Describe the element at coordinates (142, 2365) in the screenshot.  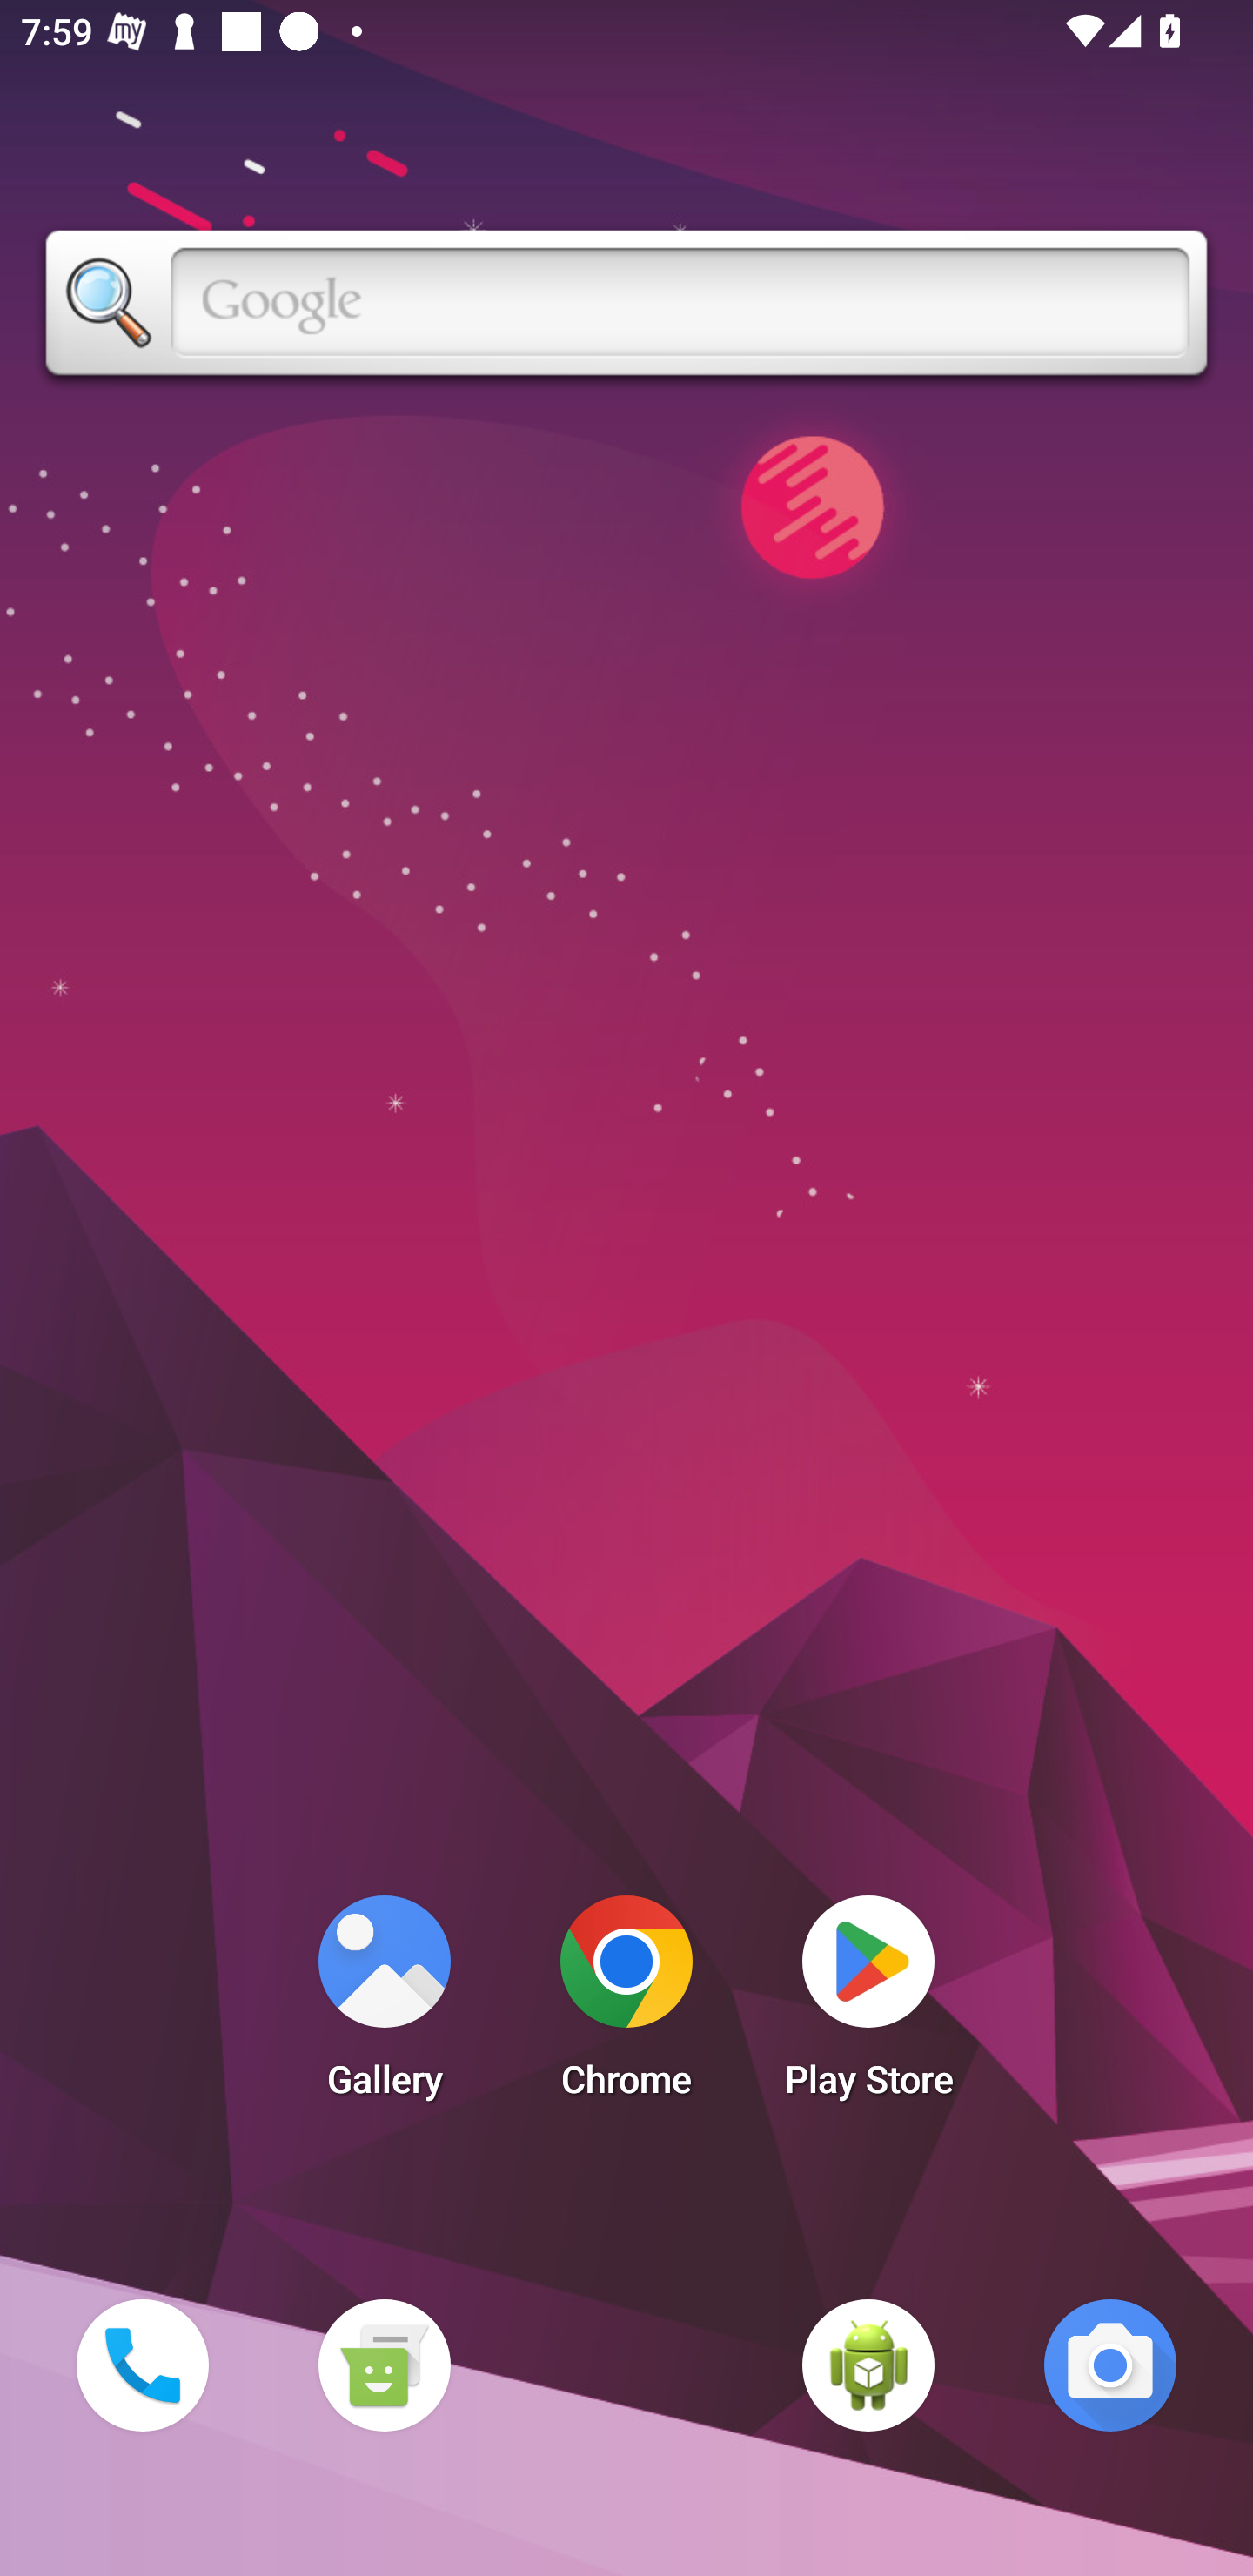
I see `Phone` at that location.